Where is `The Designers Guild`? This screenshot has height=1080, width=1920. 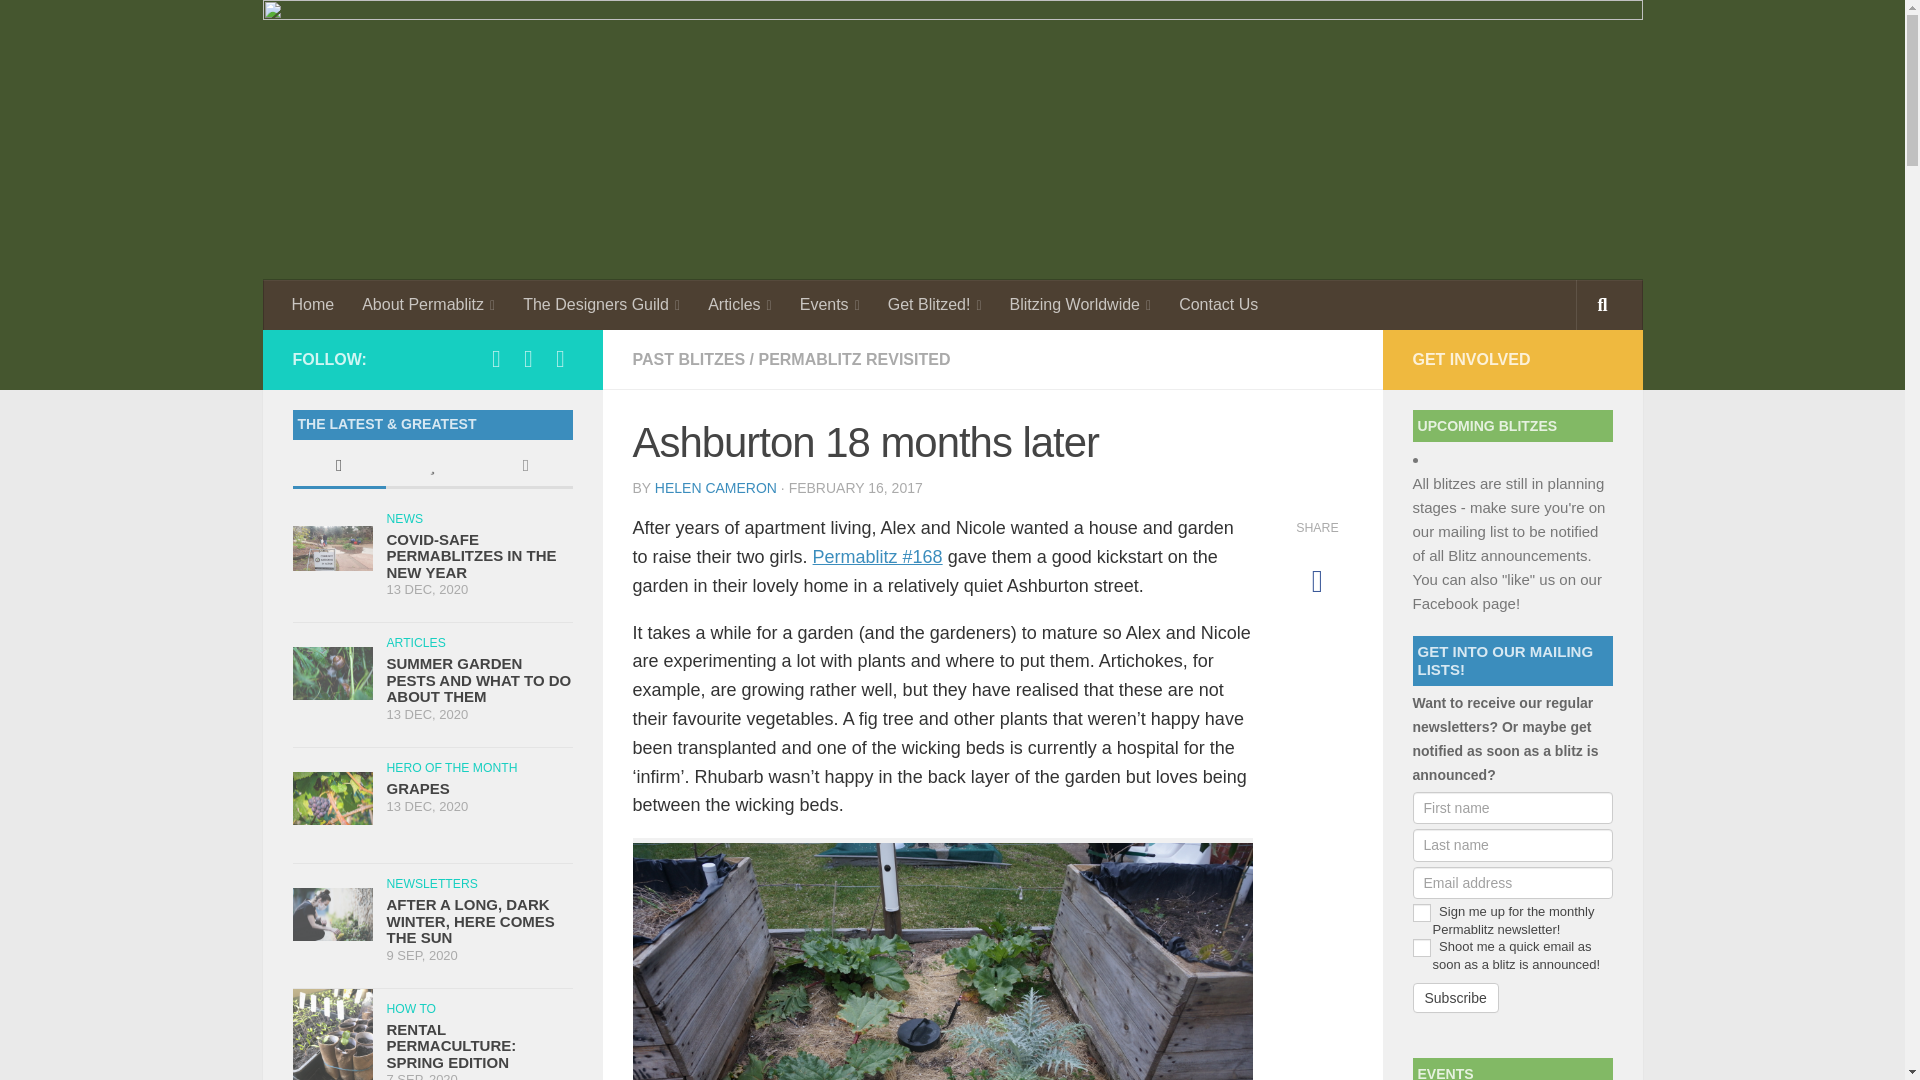 The Designers Guild is located at coordinates (600, 304).